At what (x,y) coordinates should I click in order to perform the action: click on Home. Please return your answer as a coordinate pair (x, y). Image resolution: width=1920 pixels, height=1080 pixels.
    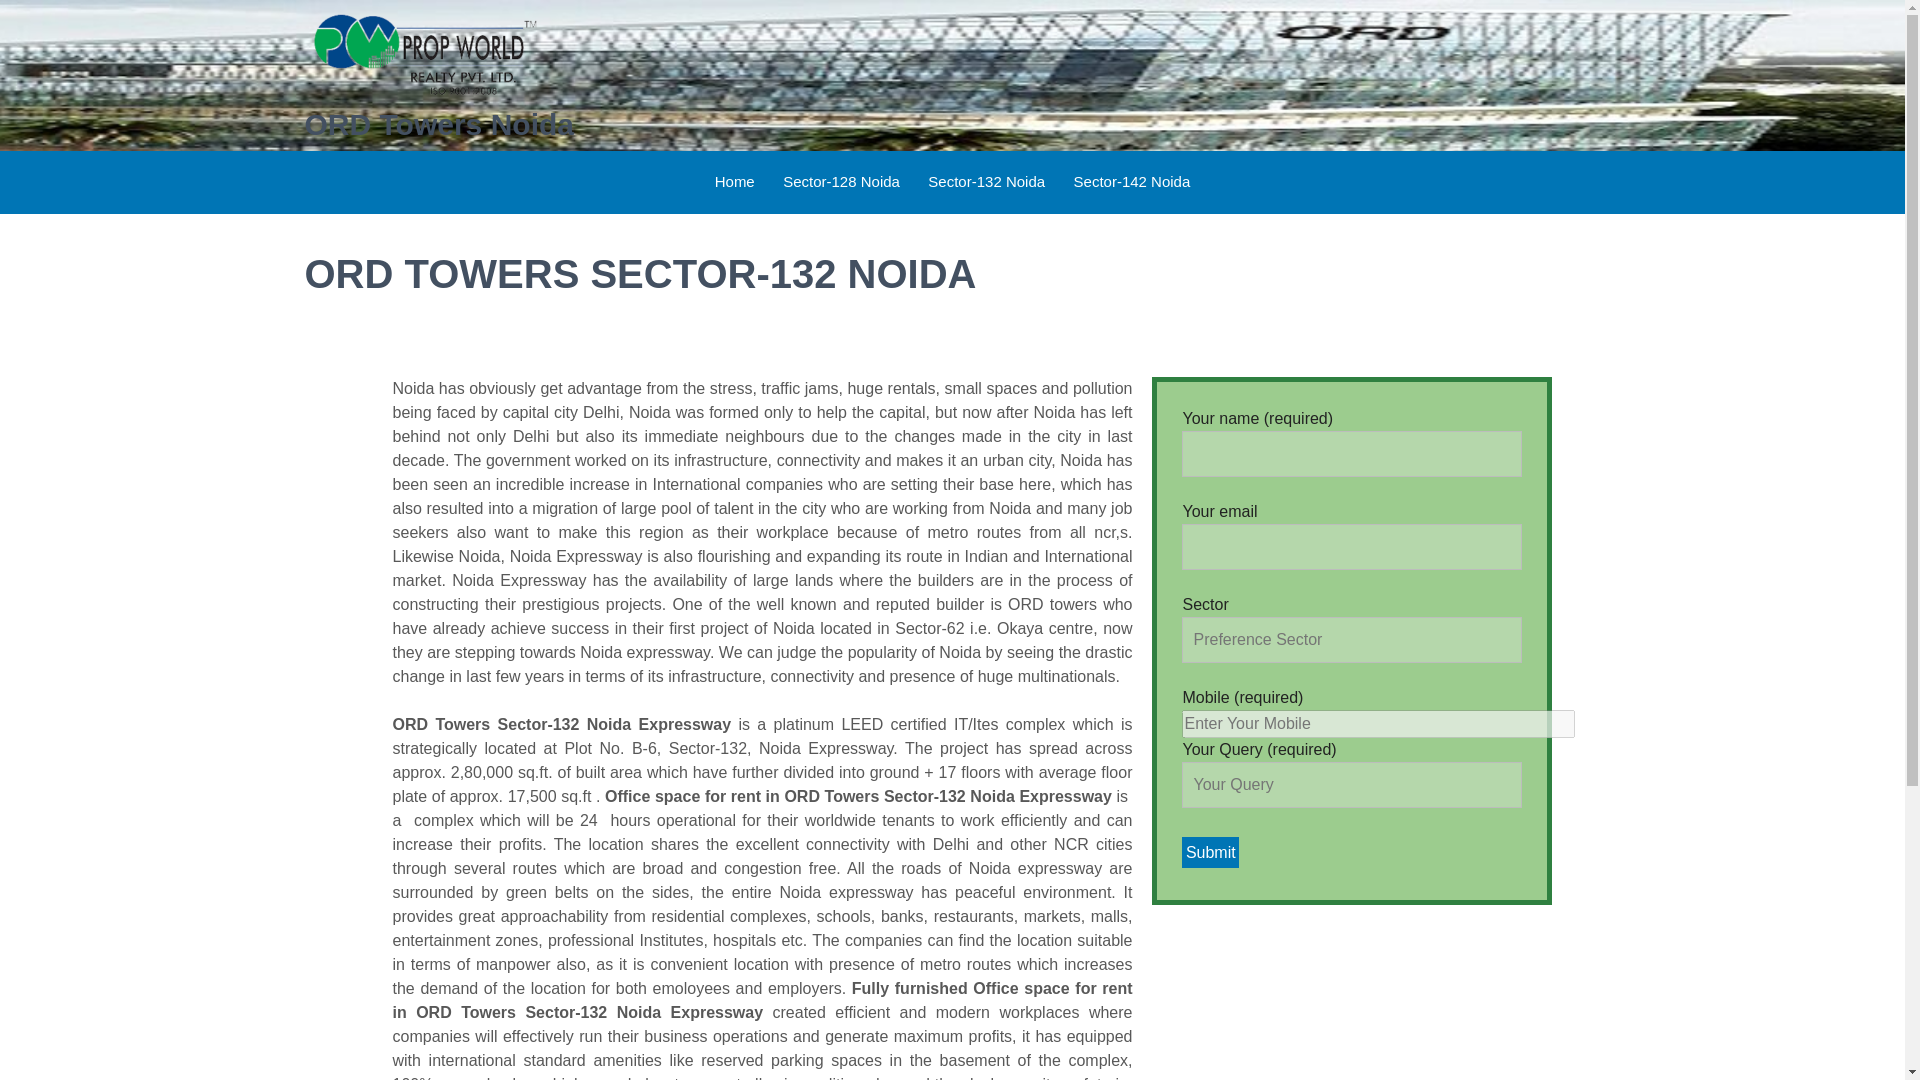
    Looking at the image, I should click on (734, 182).